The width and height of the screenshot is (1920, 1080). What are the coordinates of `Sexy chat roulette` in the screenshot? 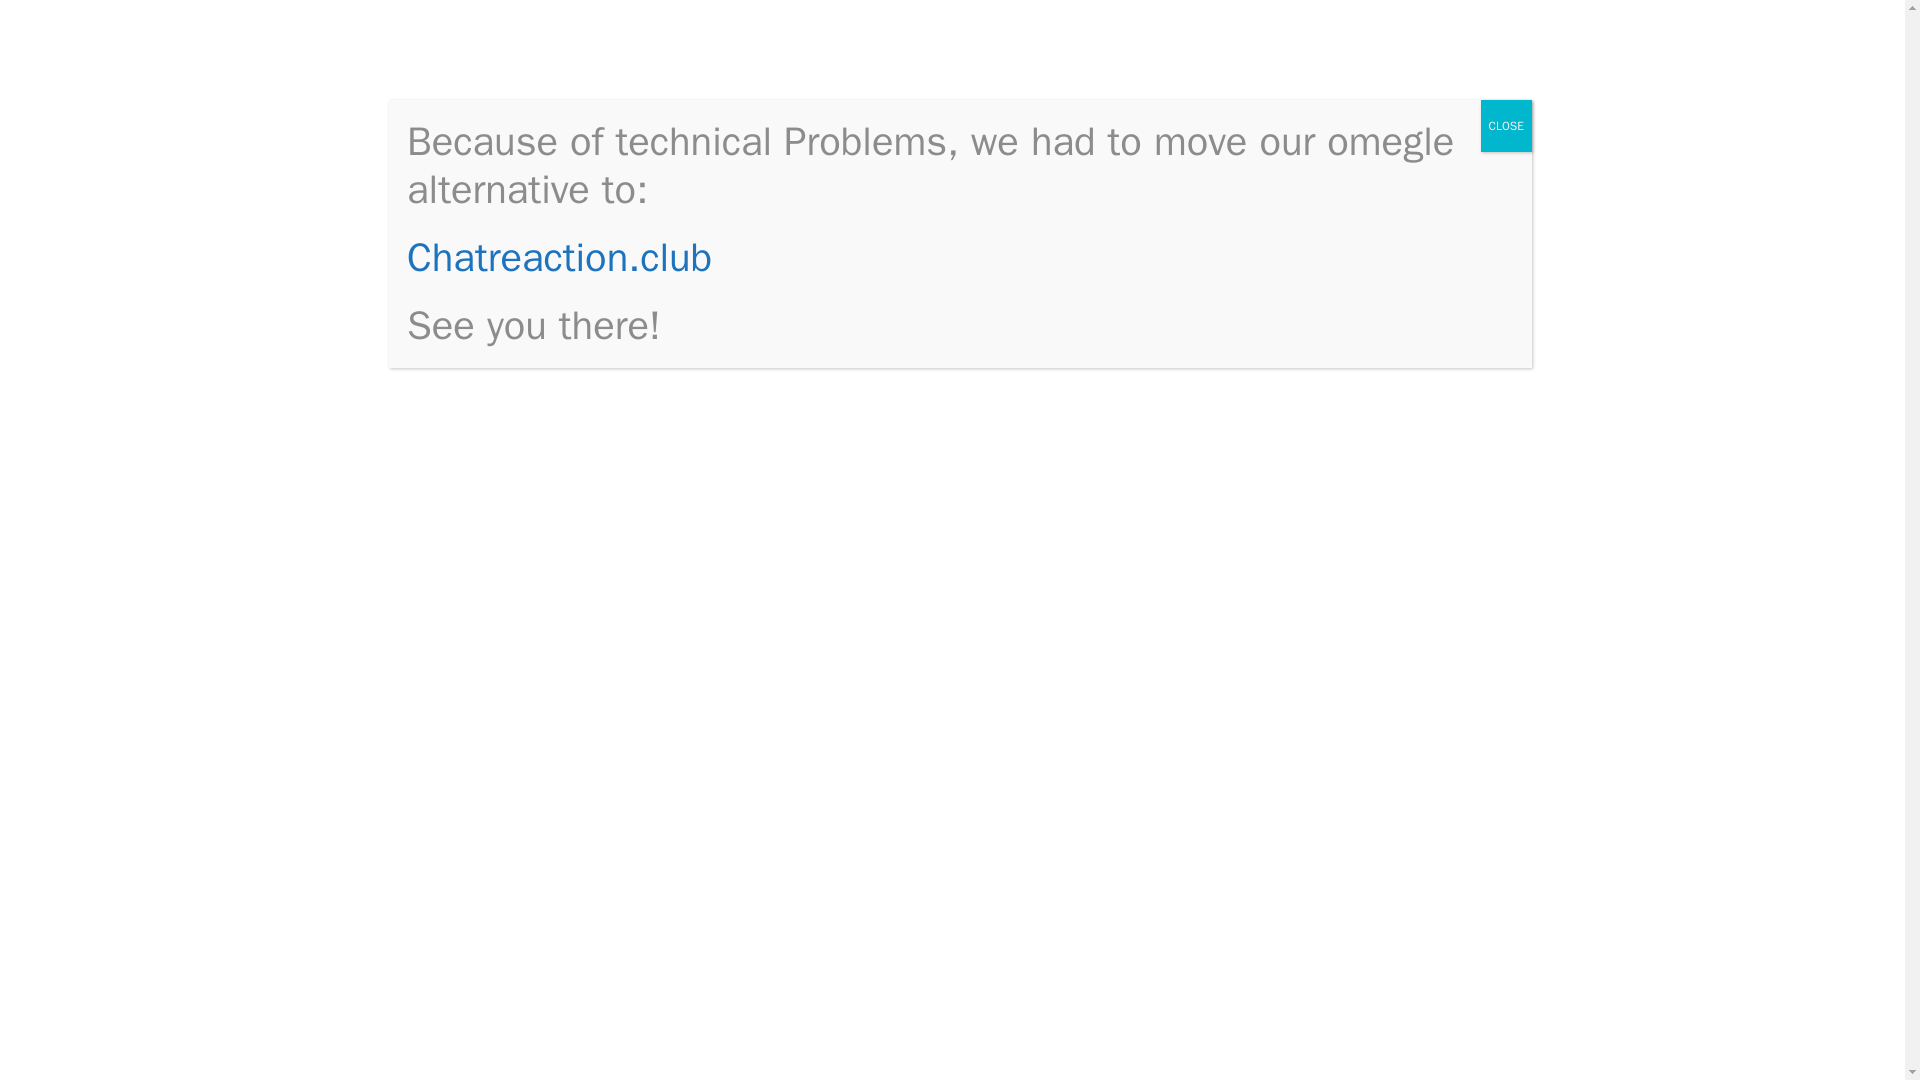 It's located at (1334, 601).